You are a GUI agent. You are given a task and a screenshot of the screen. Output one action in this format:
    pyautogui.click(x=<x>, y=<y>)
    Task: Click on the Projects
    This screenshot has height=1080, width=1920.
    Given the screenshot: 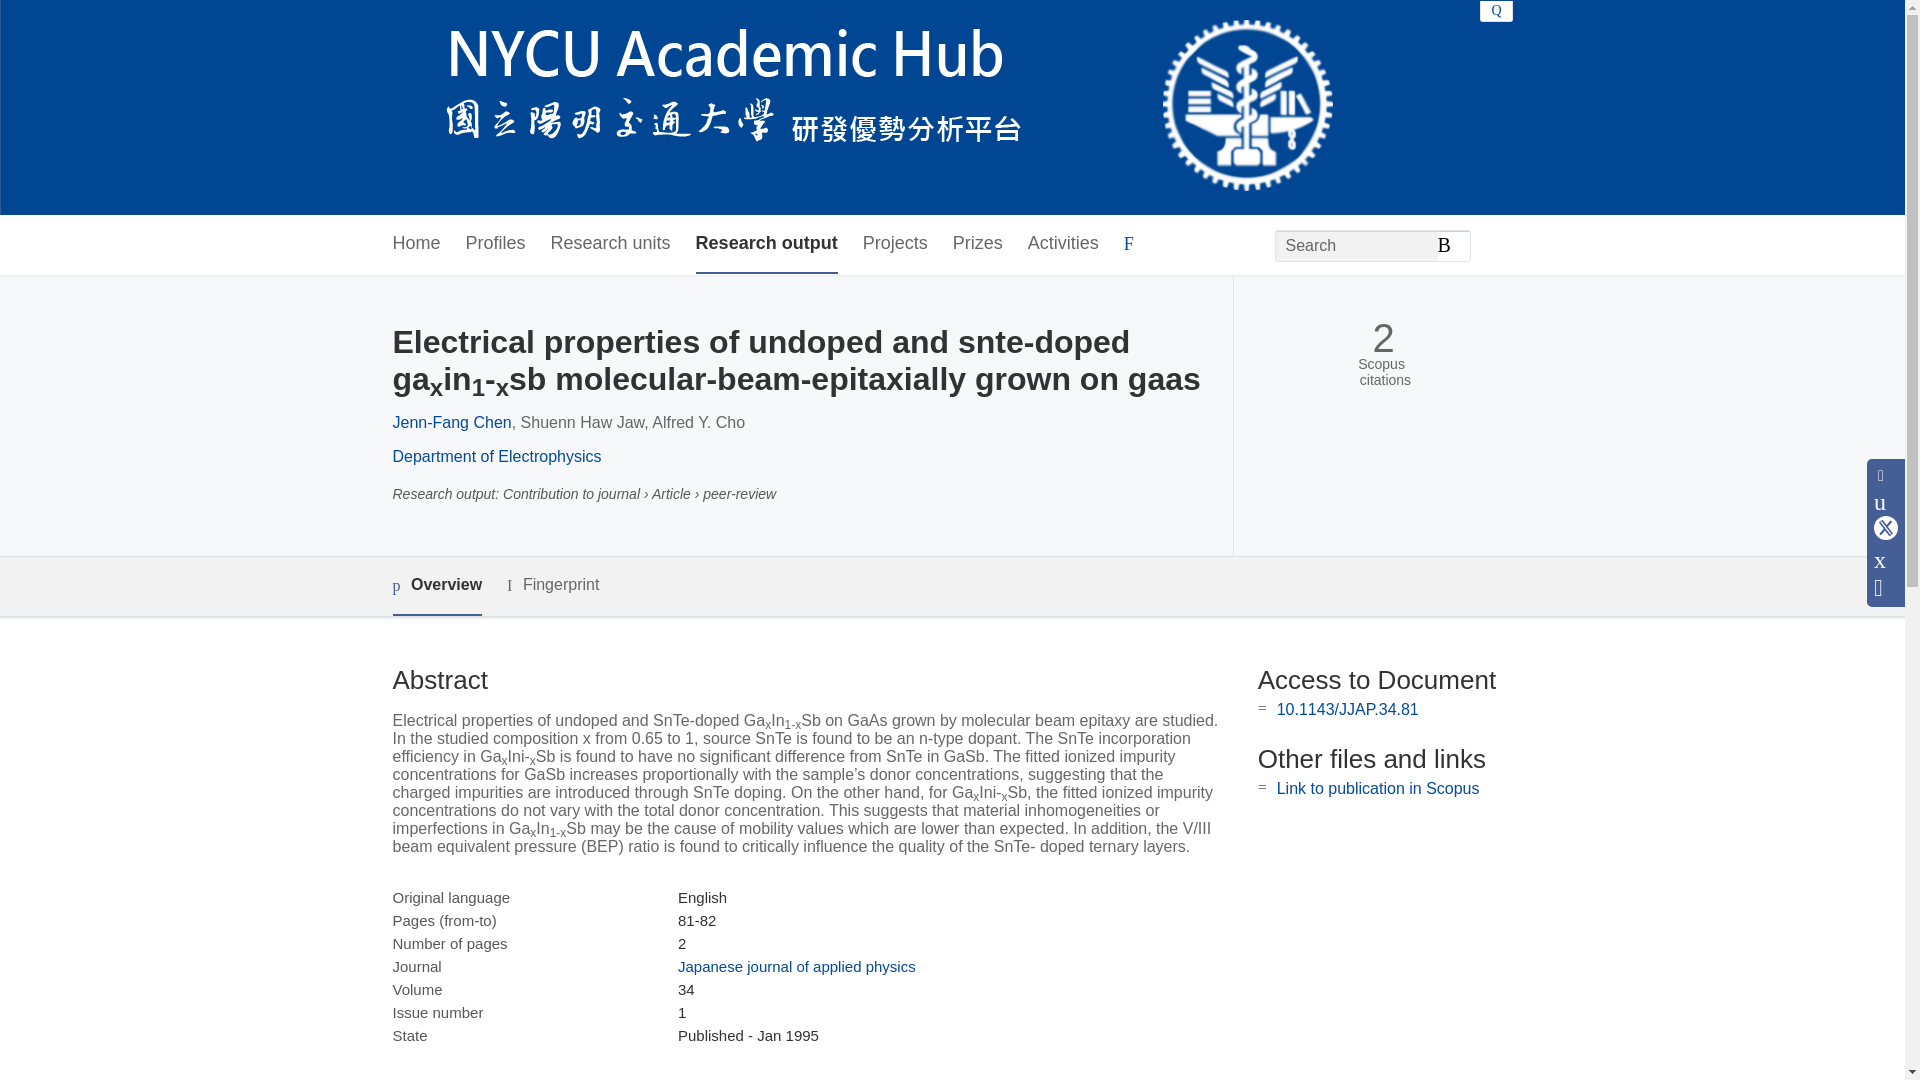 What is the action you would take?
    pyautogui.click(x=894, y=244)
    